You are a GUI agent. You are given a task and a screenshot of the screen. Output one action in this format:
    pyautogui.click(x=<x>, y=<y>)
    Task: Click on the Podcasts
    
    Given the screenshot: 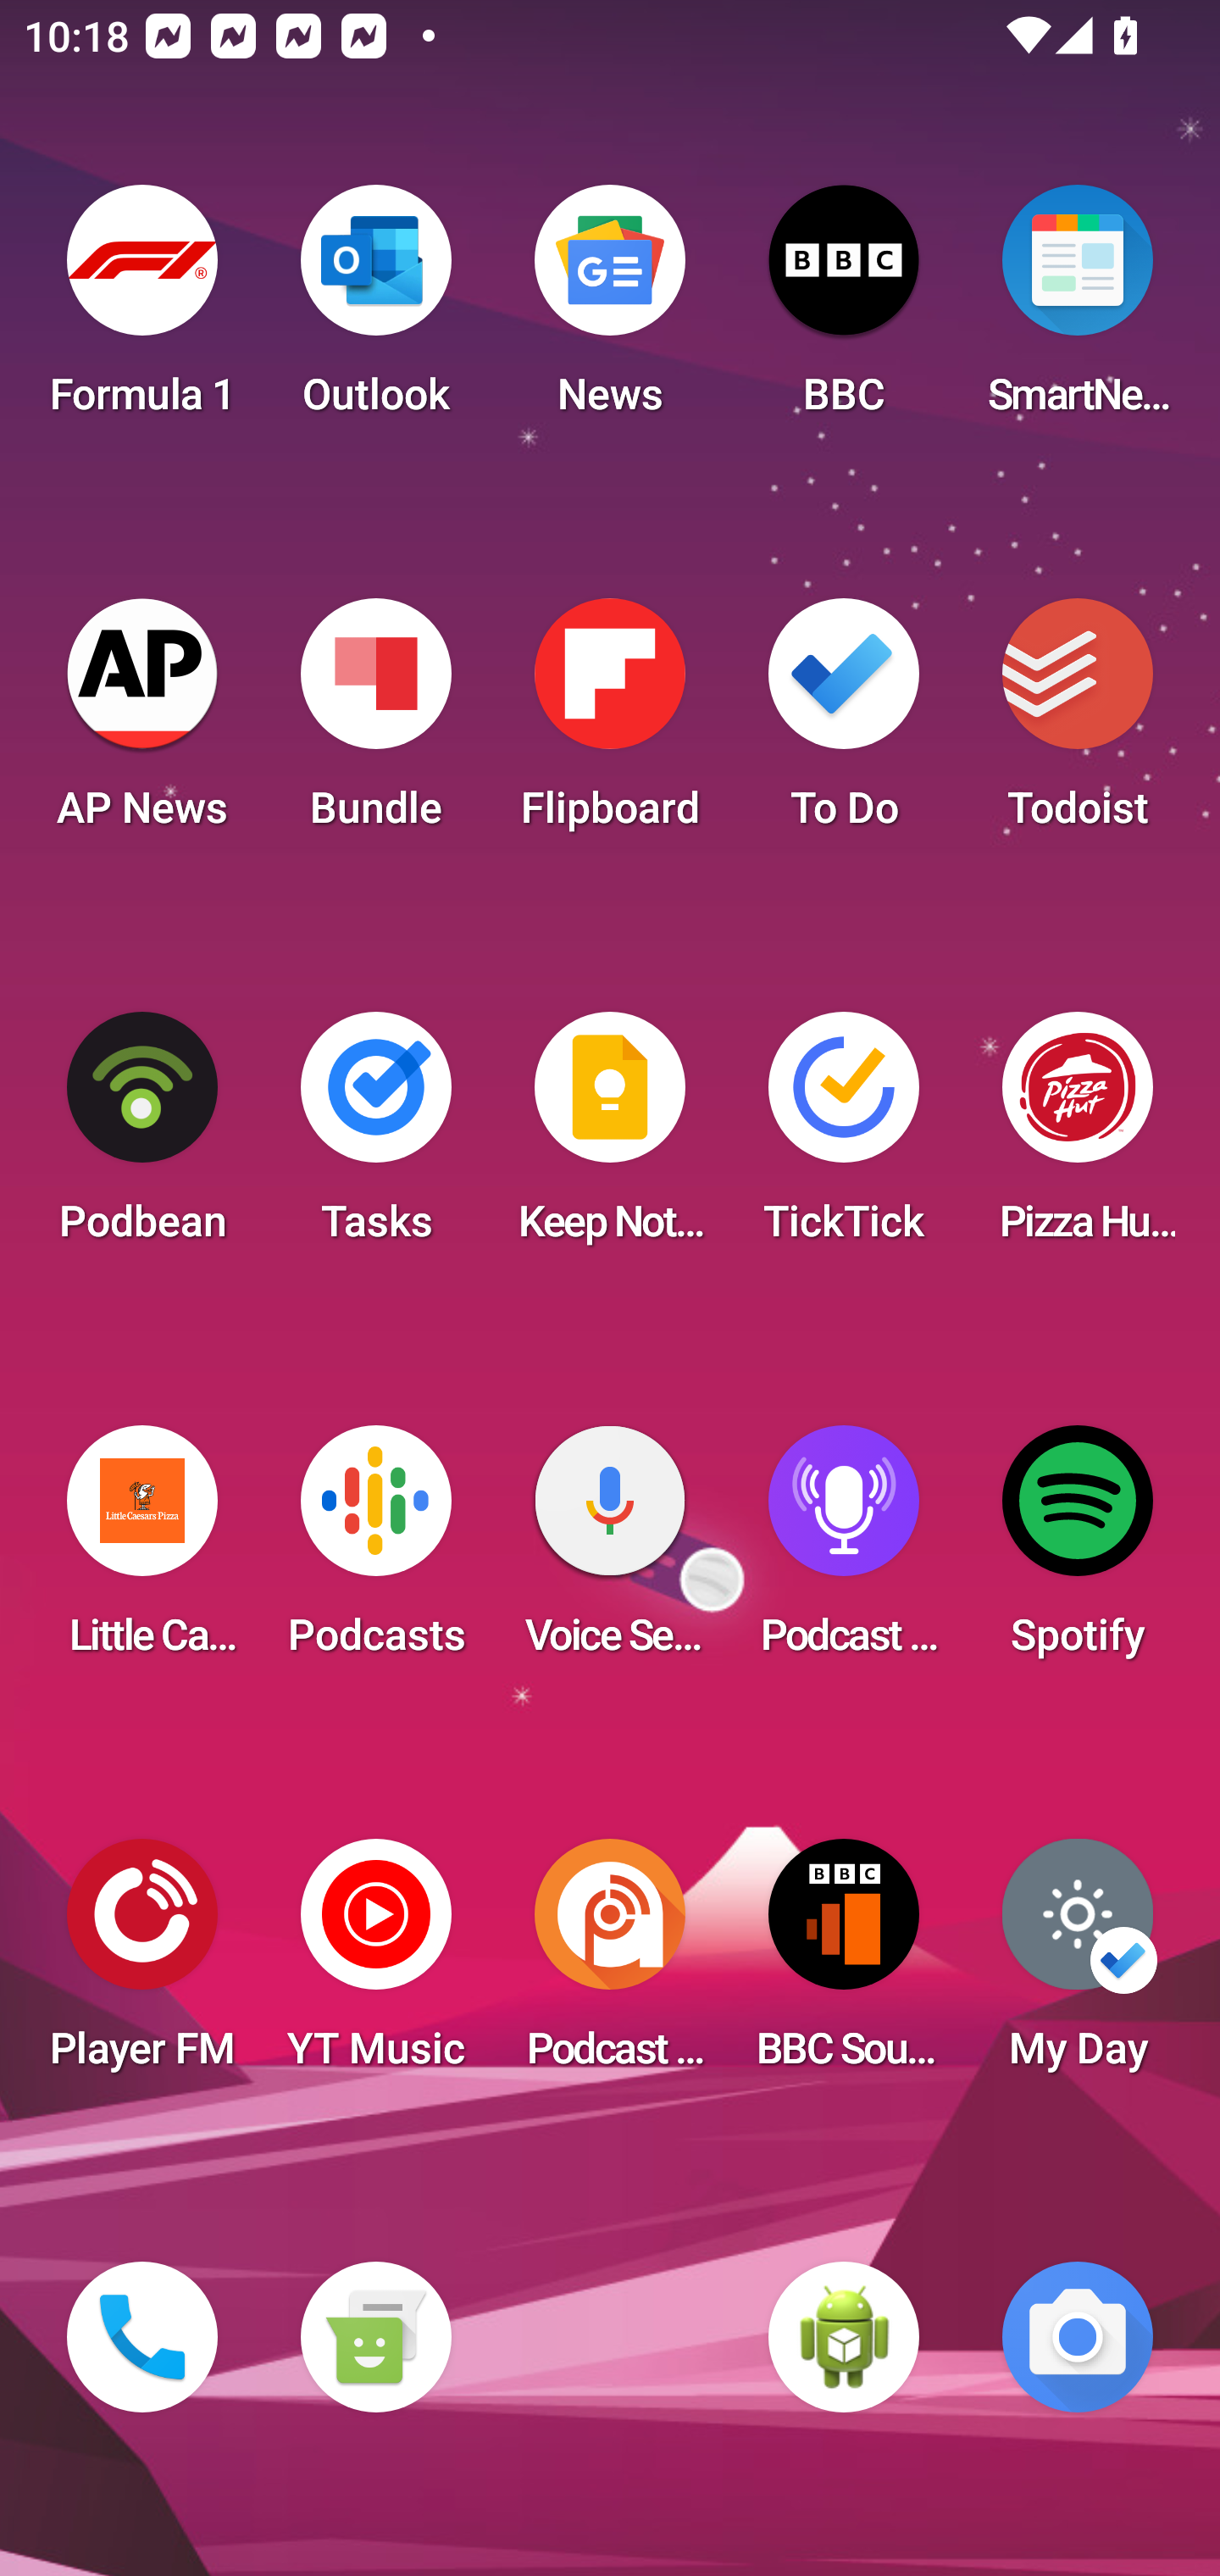 What is the action you would take?
    pyautogui.click(x=375, y=1551)
    